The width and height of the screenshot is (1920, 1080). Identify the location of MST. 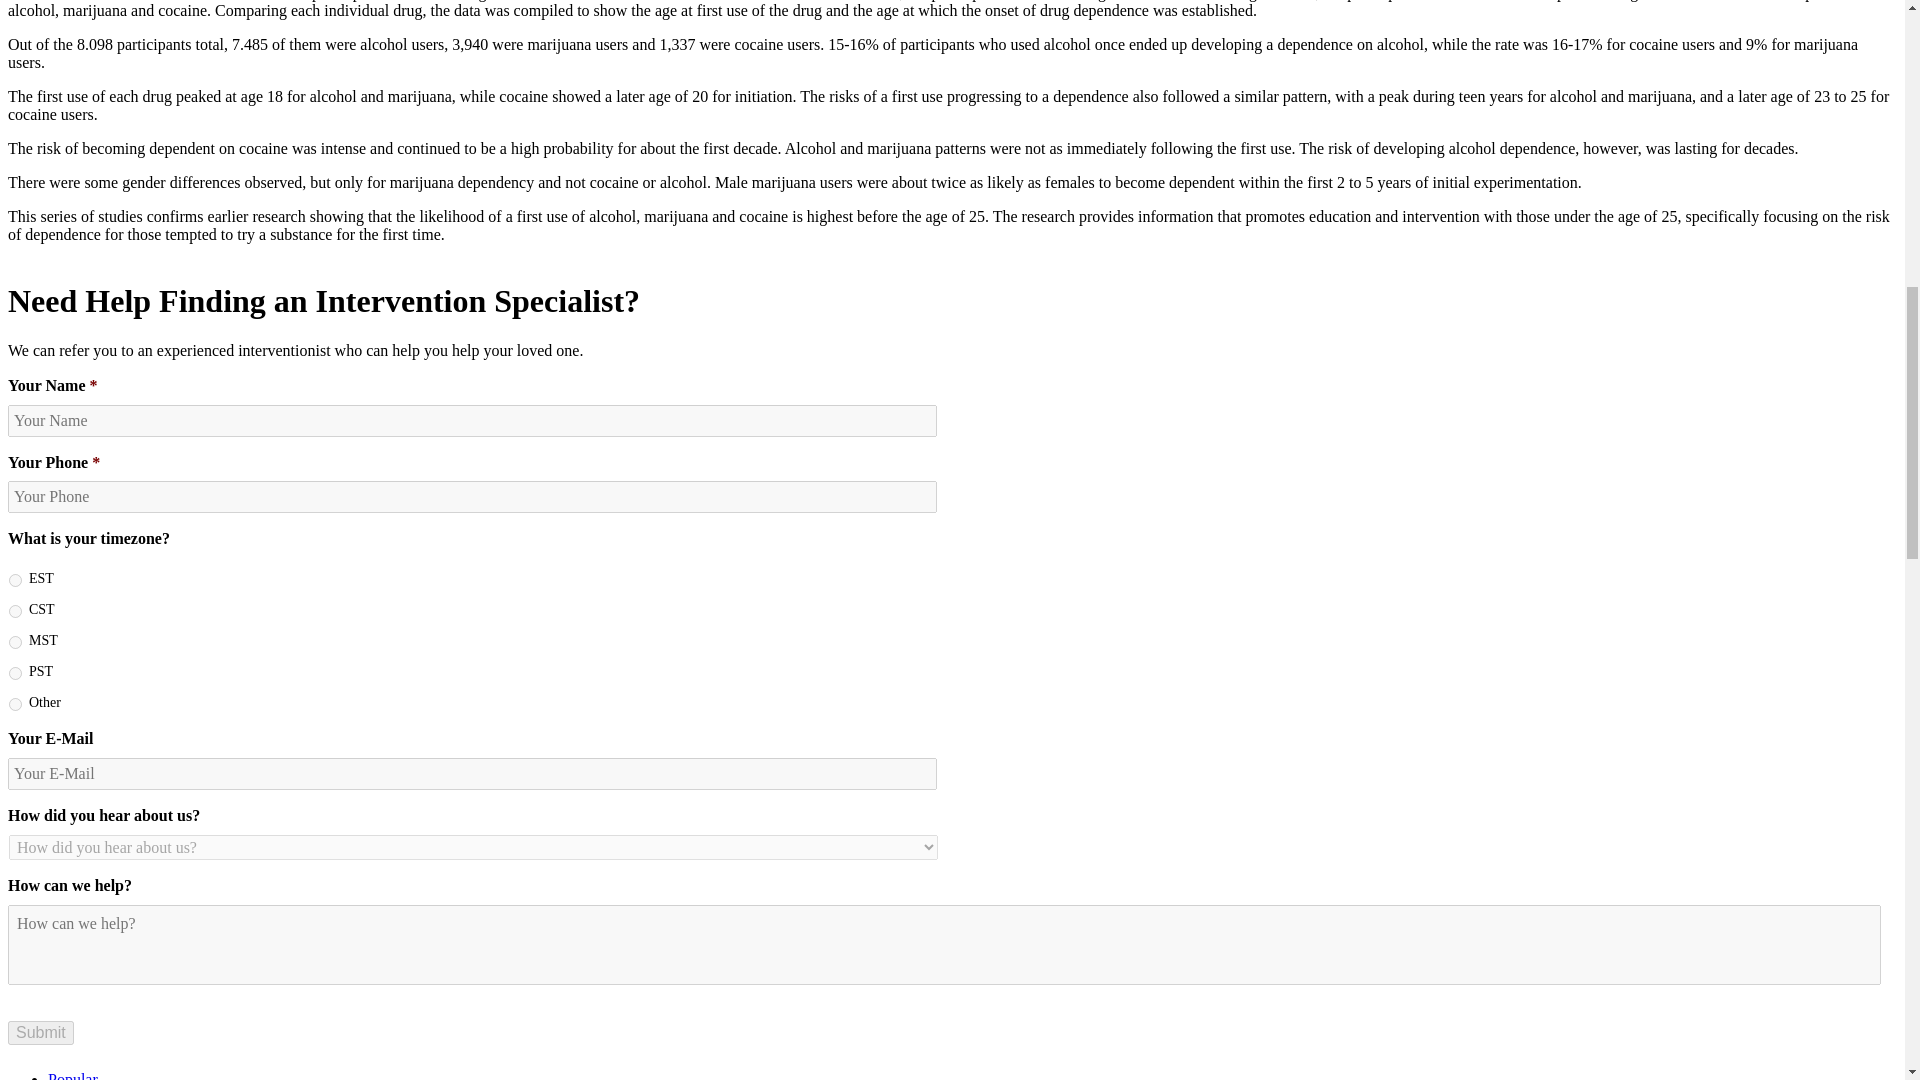
(15, 642).